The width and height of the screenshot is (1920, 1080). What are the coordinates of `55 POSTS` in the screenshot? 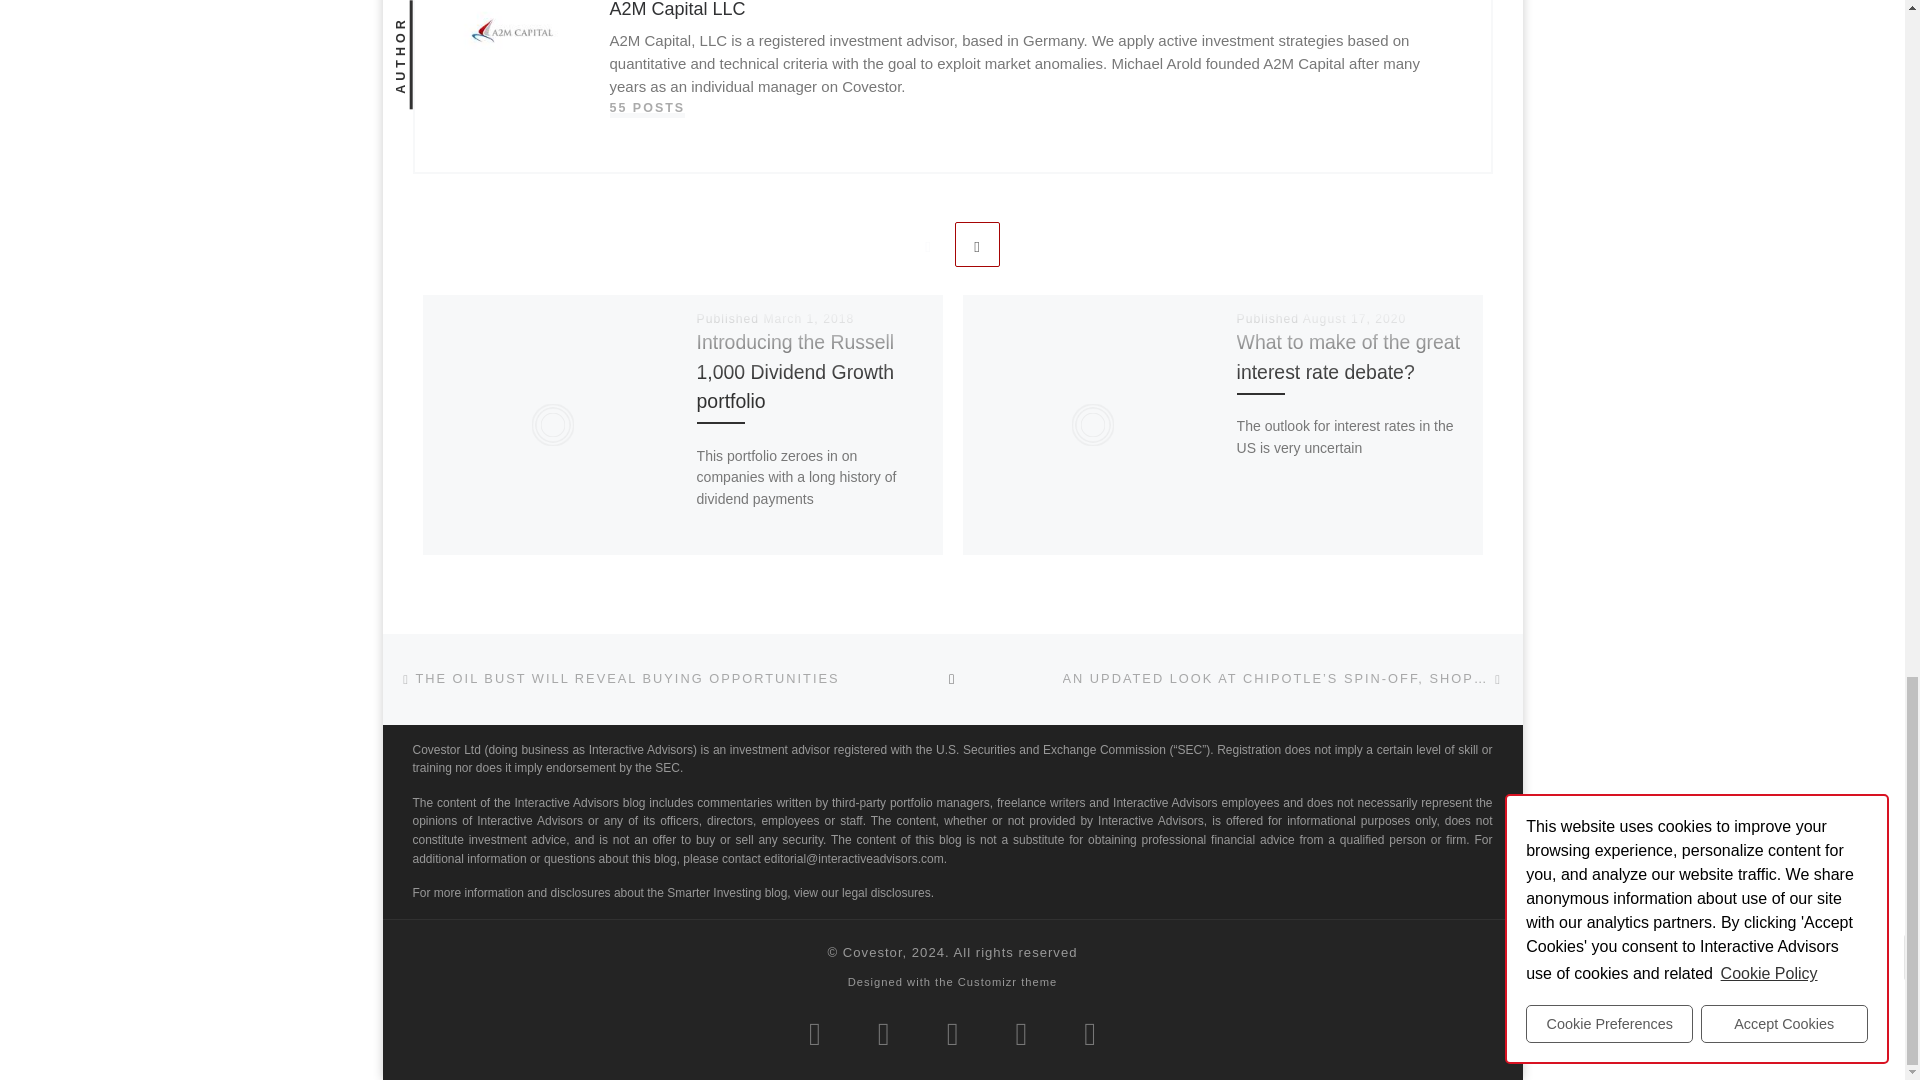 It's located at (648, 108).